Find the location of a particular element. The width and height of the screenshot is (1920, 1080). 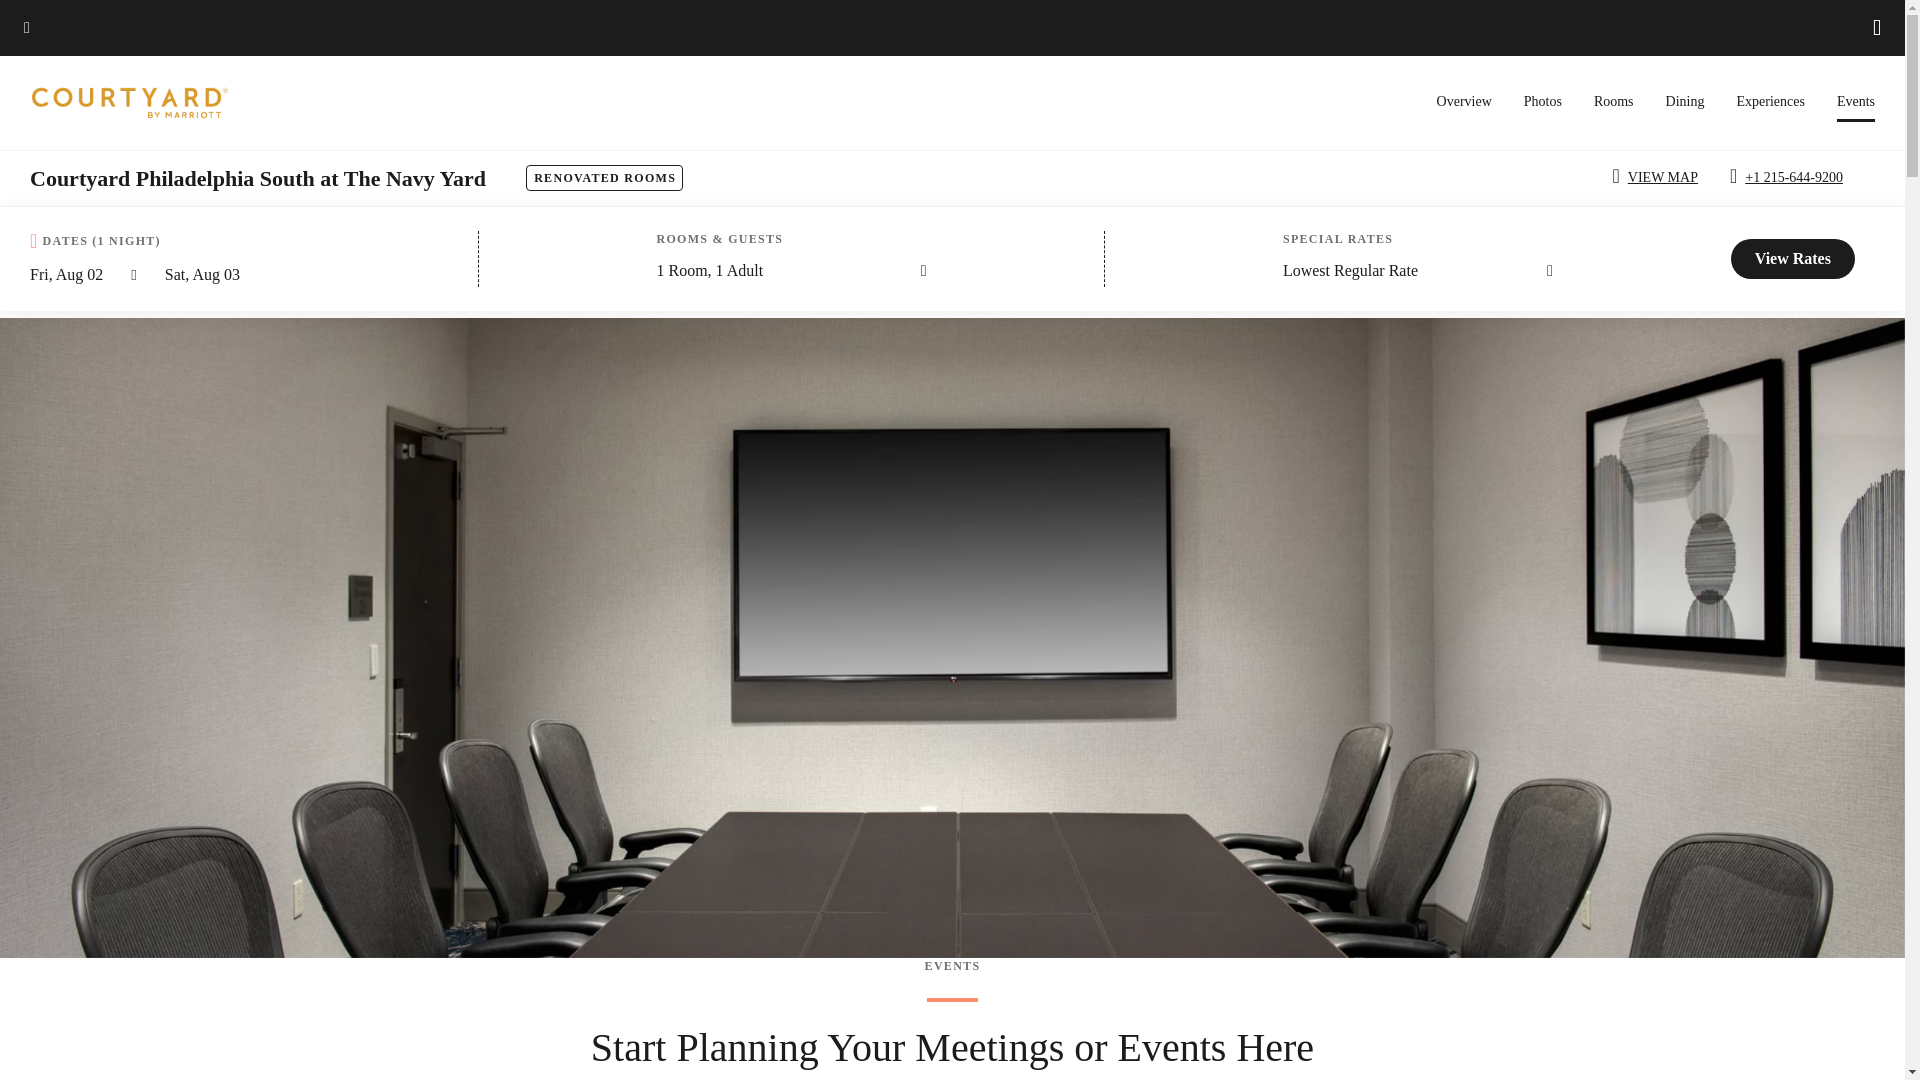

Events is located at coordinates (1856, 108).